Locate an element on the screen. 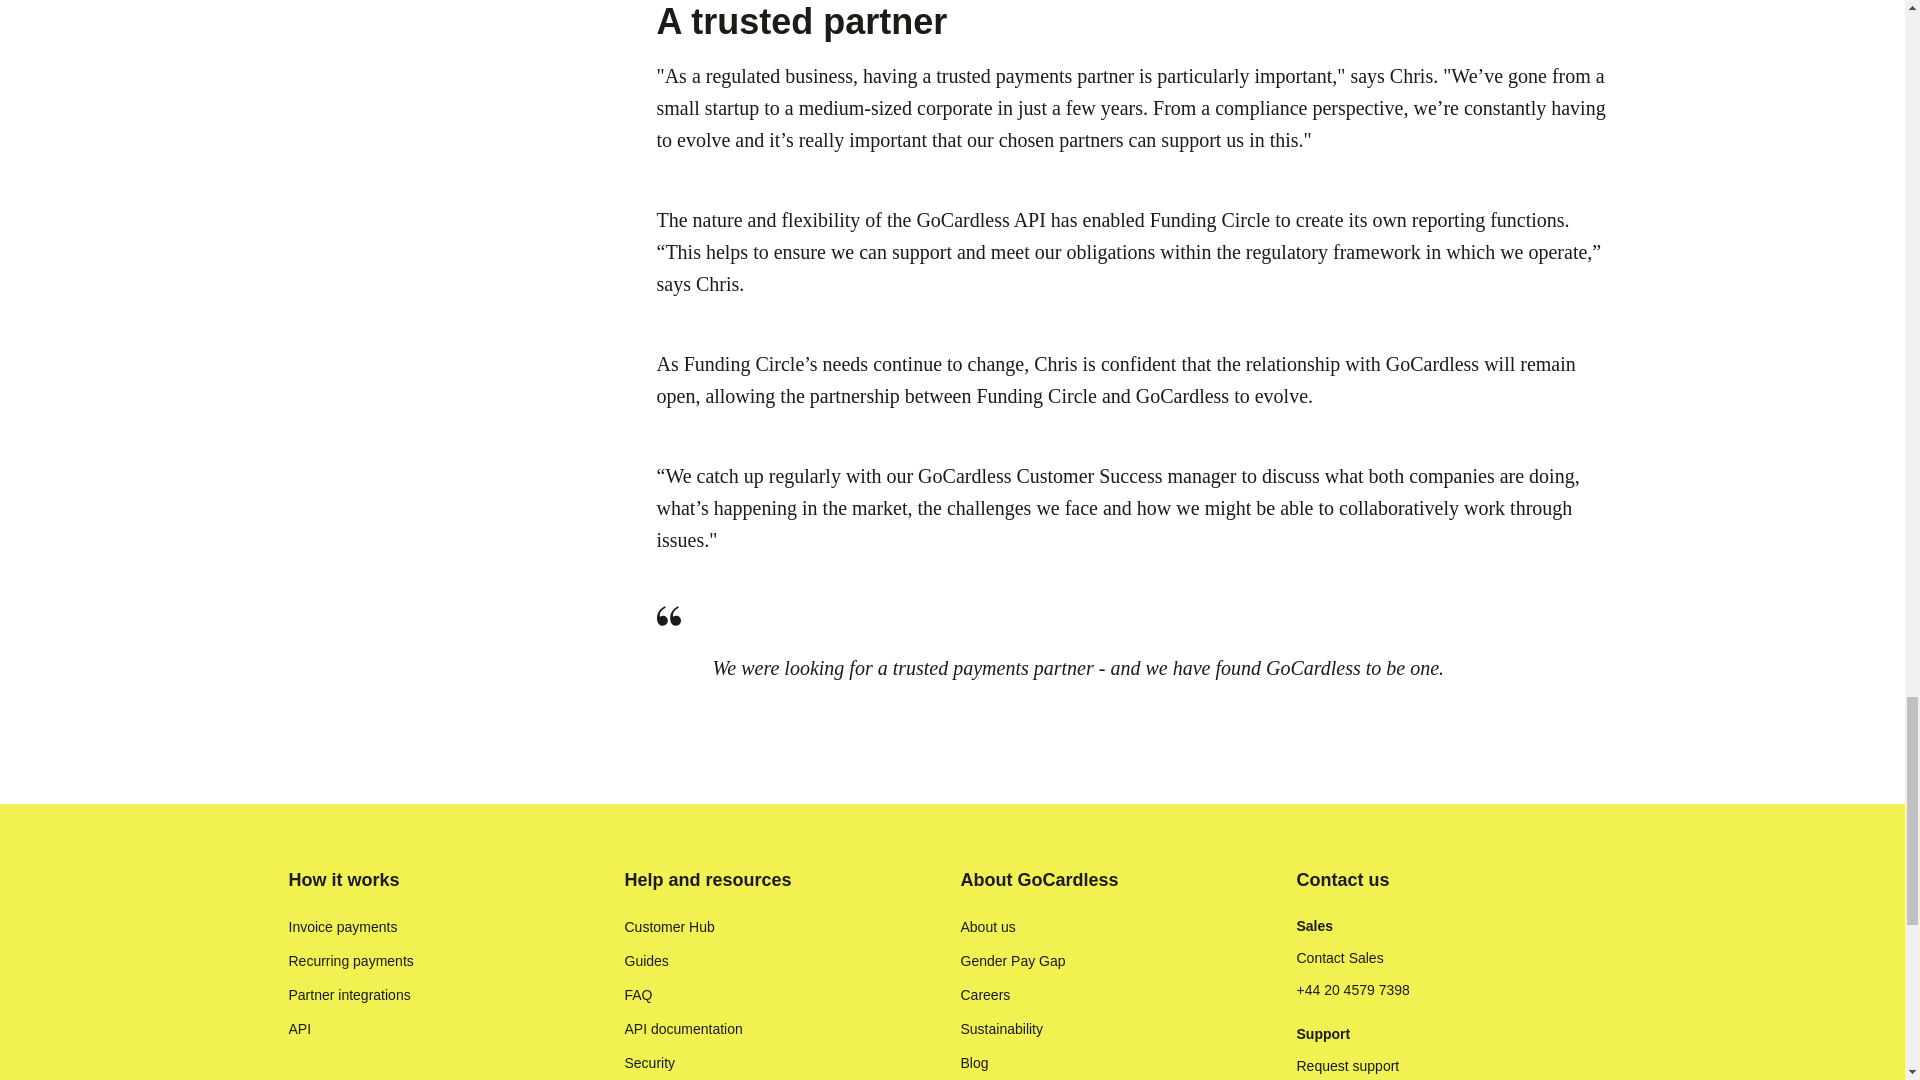 This screenshot has height=1080, width=1920. FAQ is located at coordinates (638, 994).